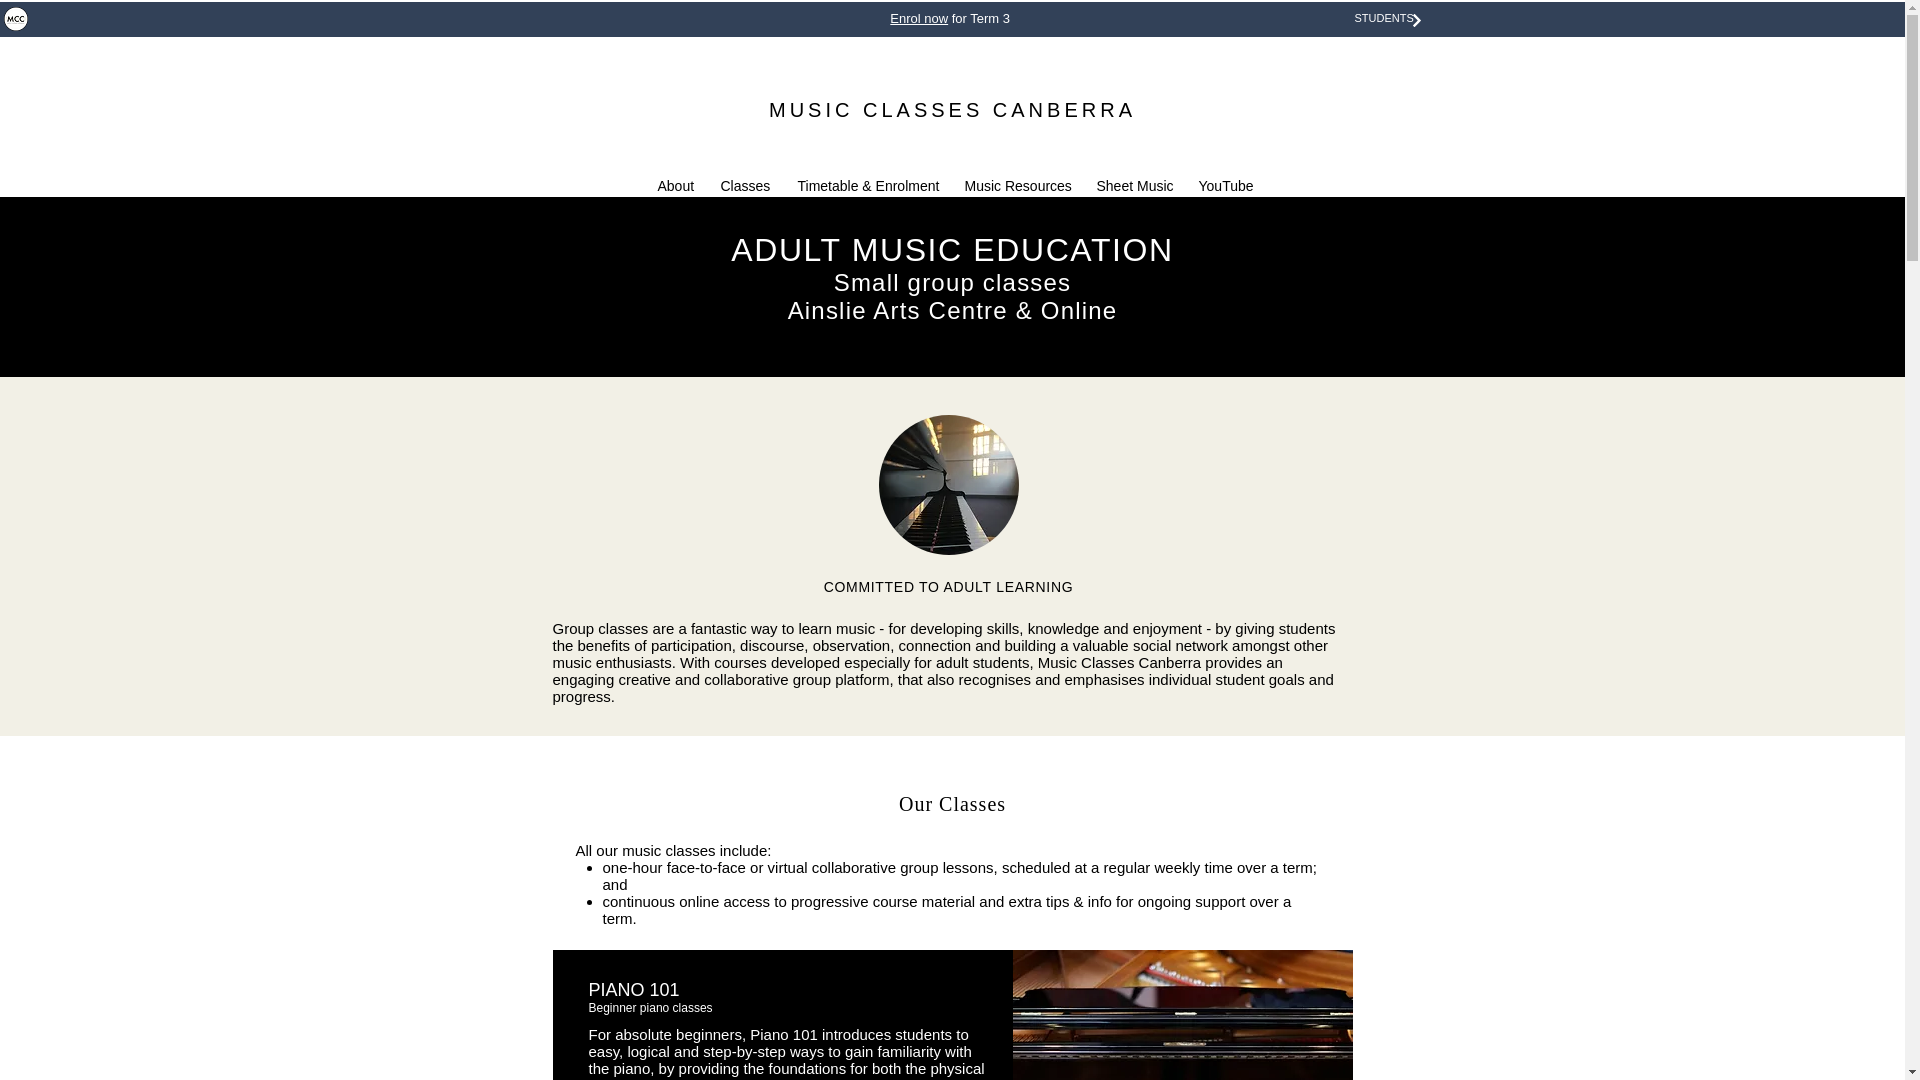  I want to click on MUSIC CLASSES CANBERRA, so click(952, 110).